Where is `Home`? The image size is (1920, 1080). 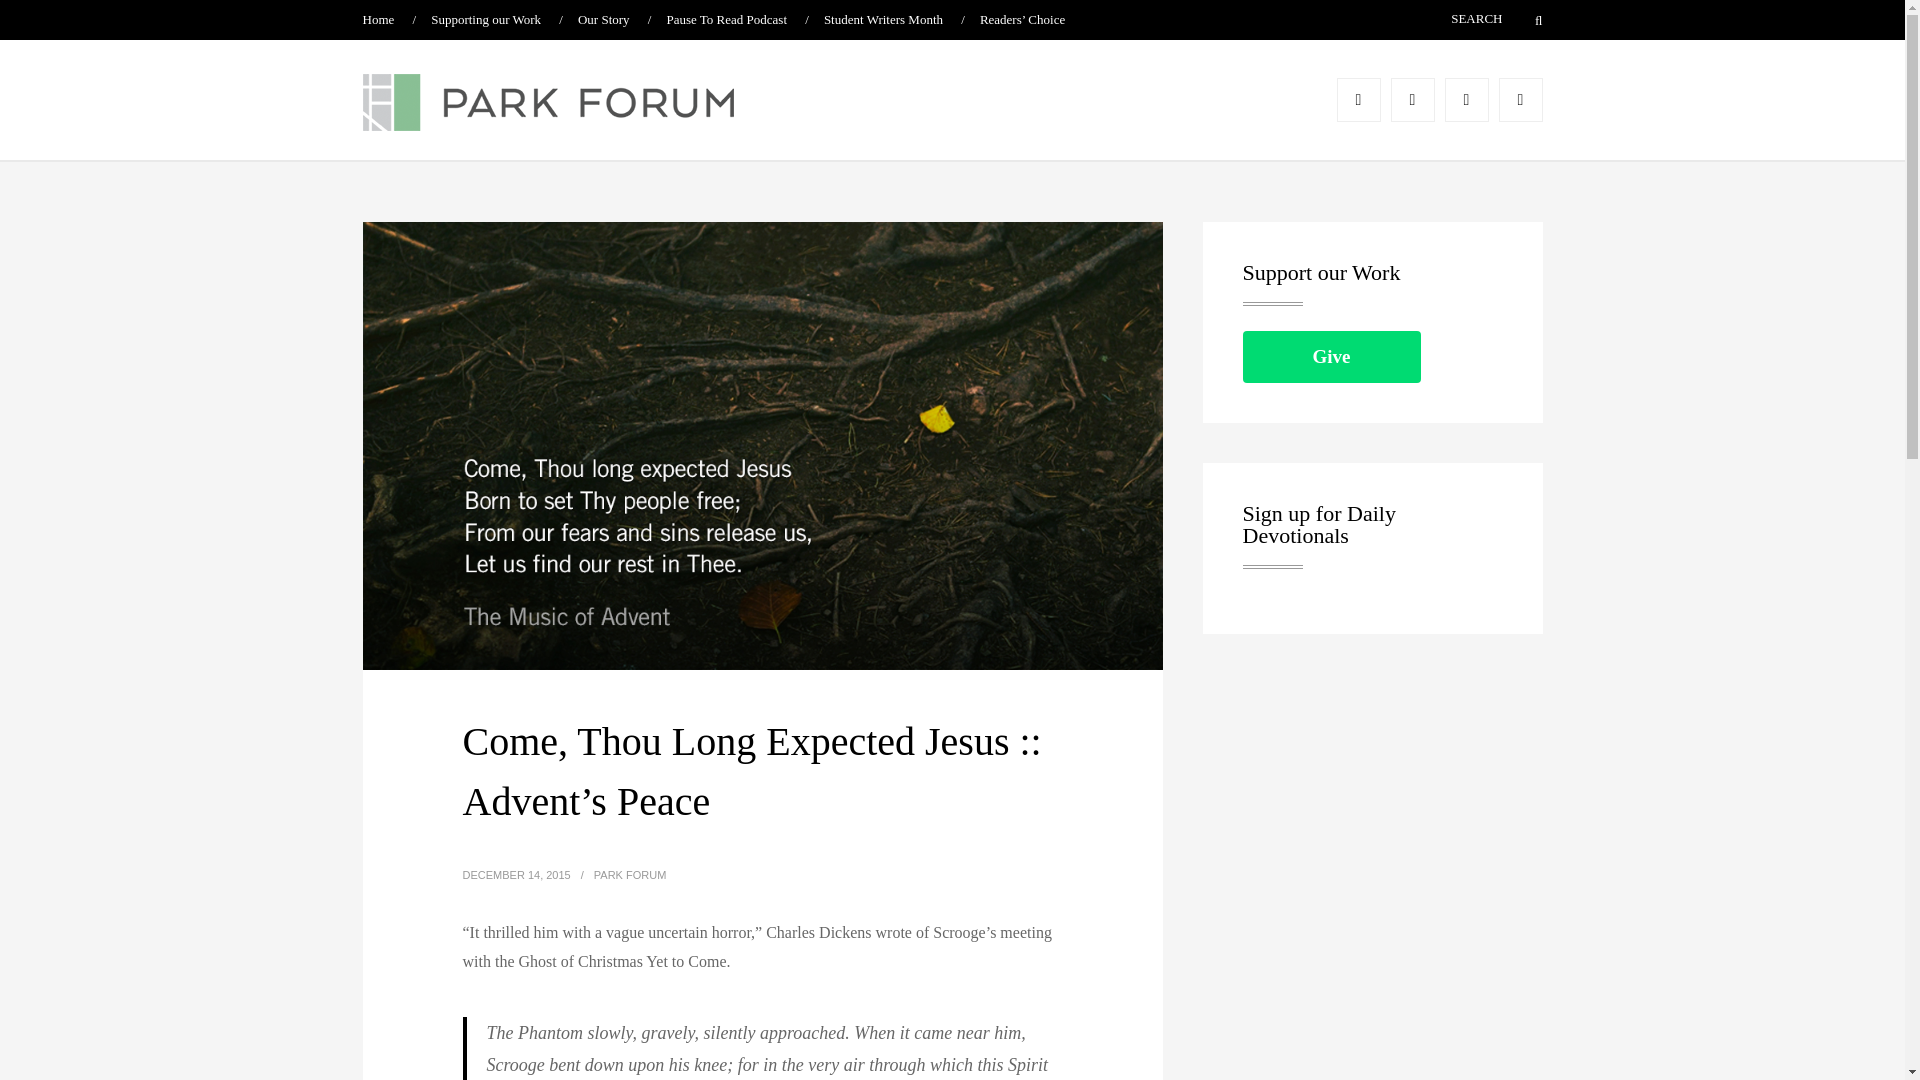 Home is located at coordinates (378, 19).